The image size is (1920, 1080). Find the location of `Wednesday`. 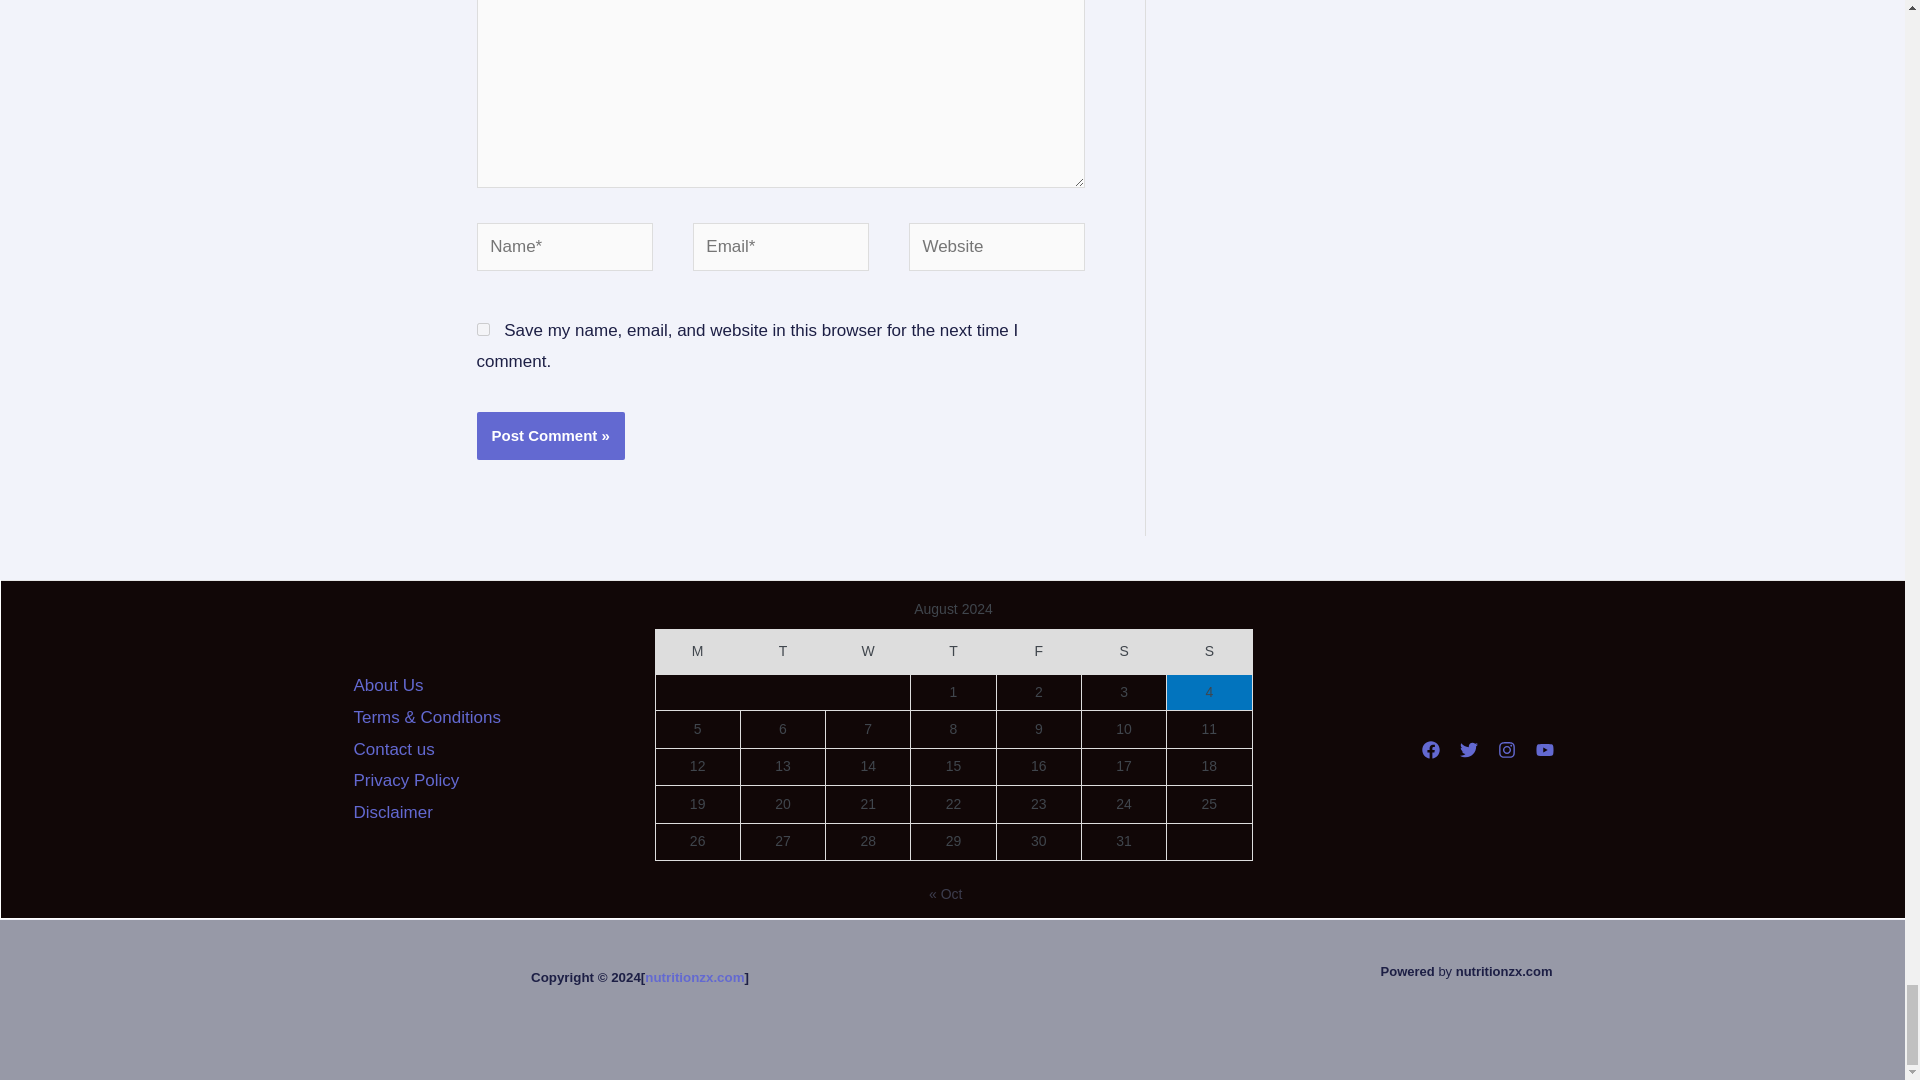

Wednesday is located at coordinates (868, 651).